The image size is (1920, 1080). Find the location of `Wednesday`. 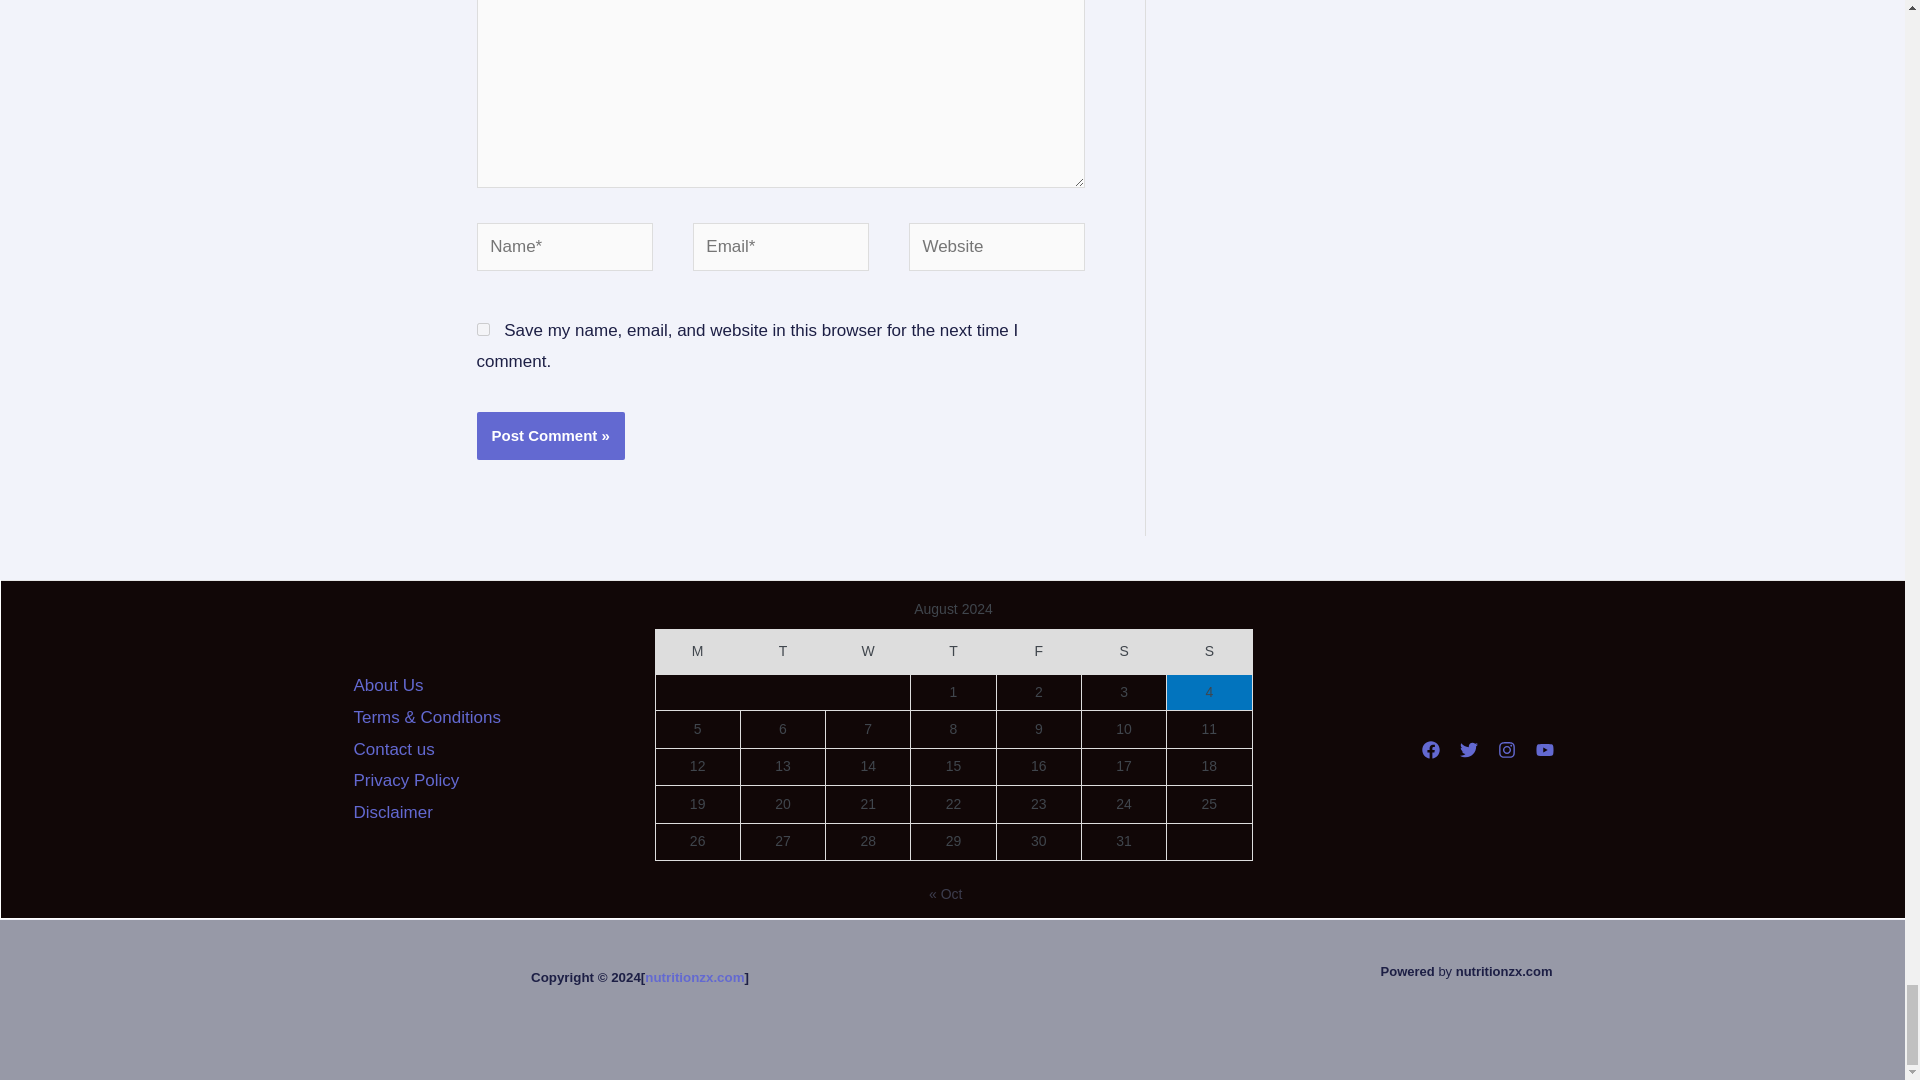

Wednesday is located at coordinates (868, 651).